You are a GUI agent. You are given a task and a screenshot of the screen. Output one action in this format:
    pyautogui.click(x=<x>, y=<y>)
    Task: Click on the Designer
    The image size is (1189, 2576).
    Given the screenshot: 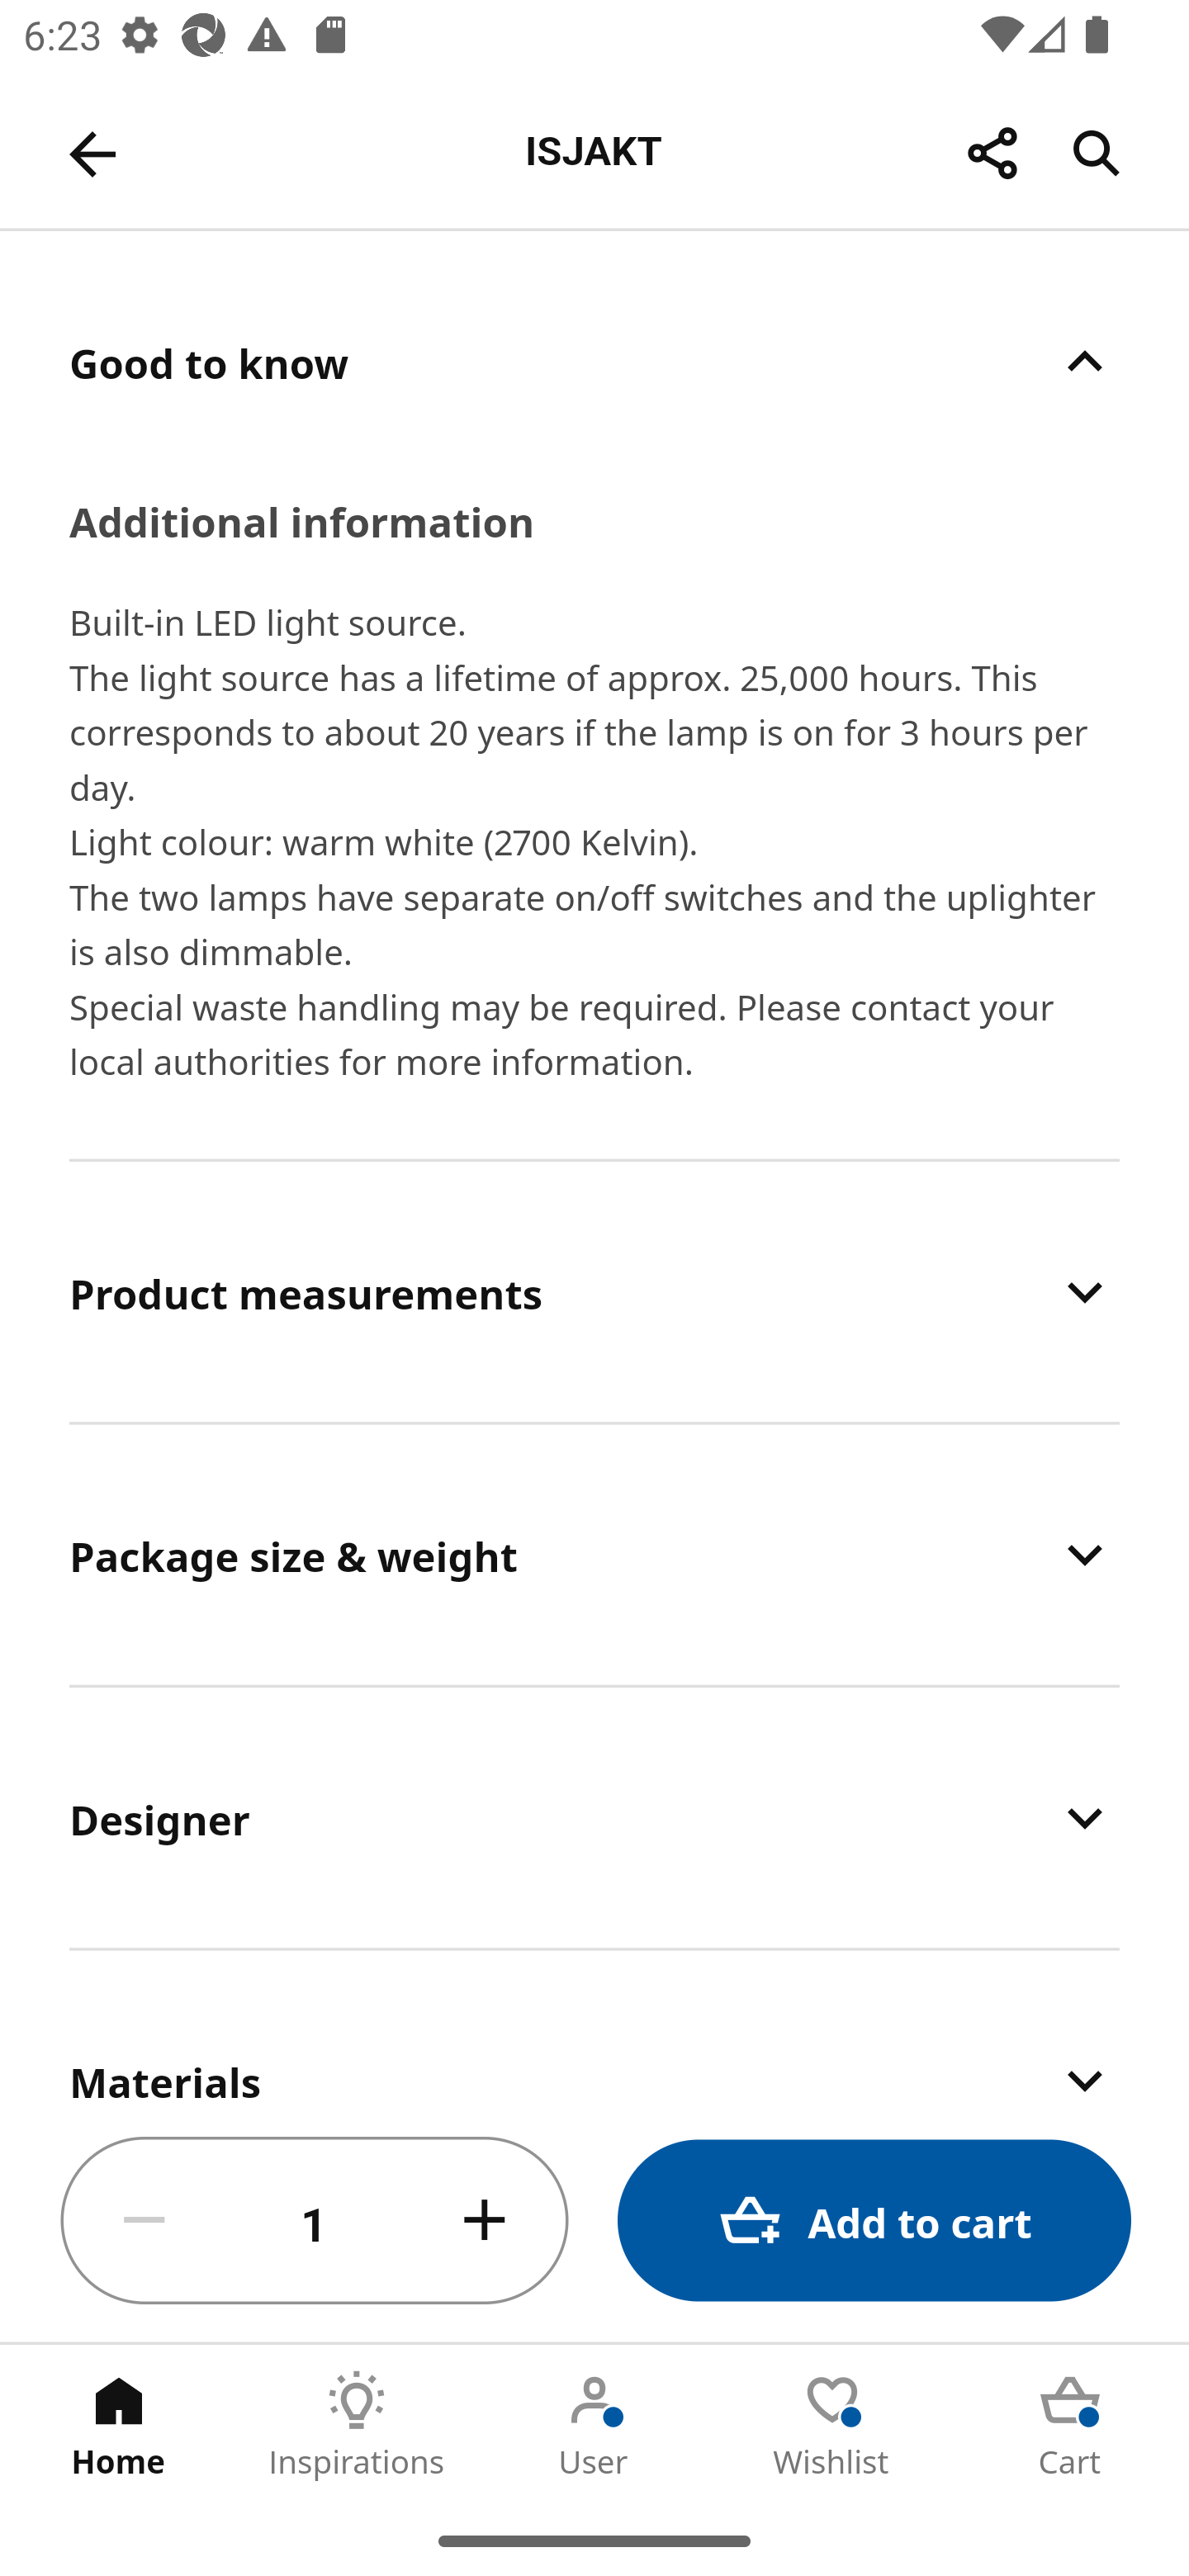 What is the action you would take?
    pyautogui.click(x=594, y=1816)
    